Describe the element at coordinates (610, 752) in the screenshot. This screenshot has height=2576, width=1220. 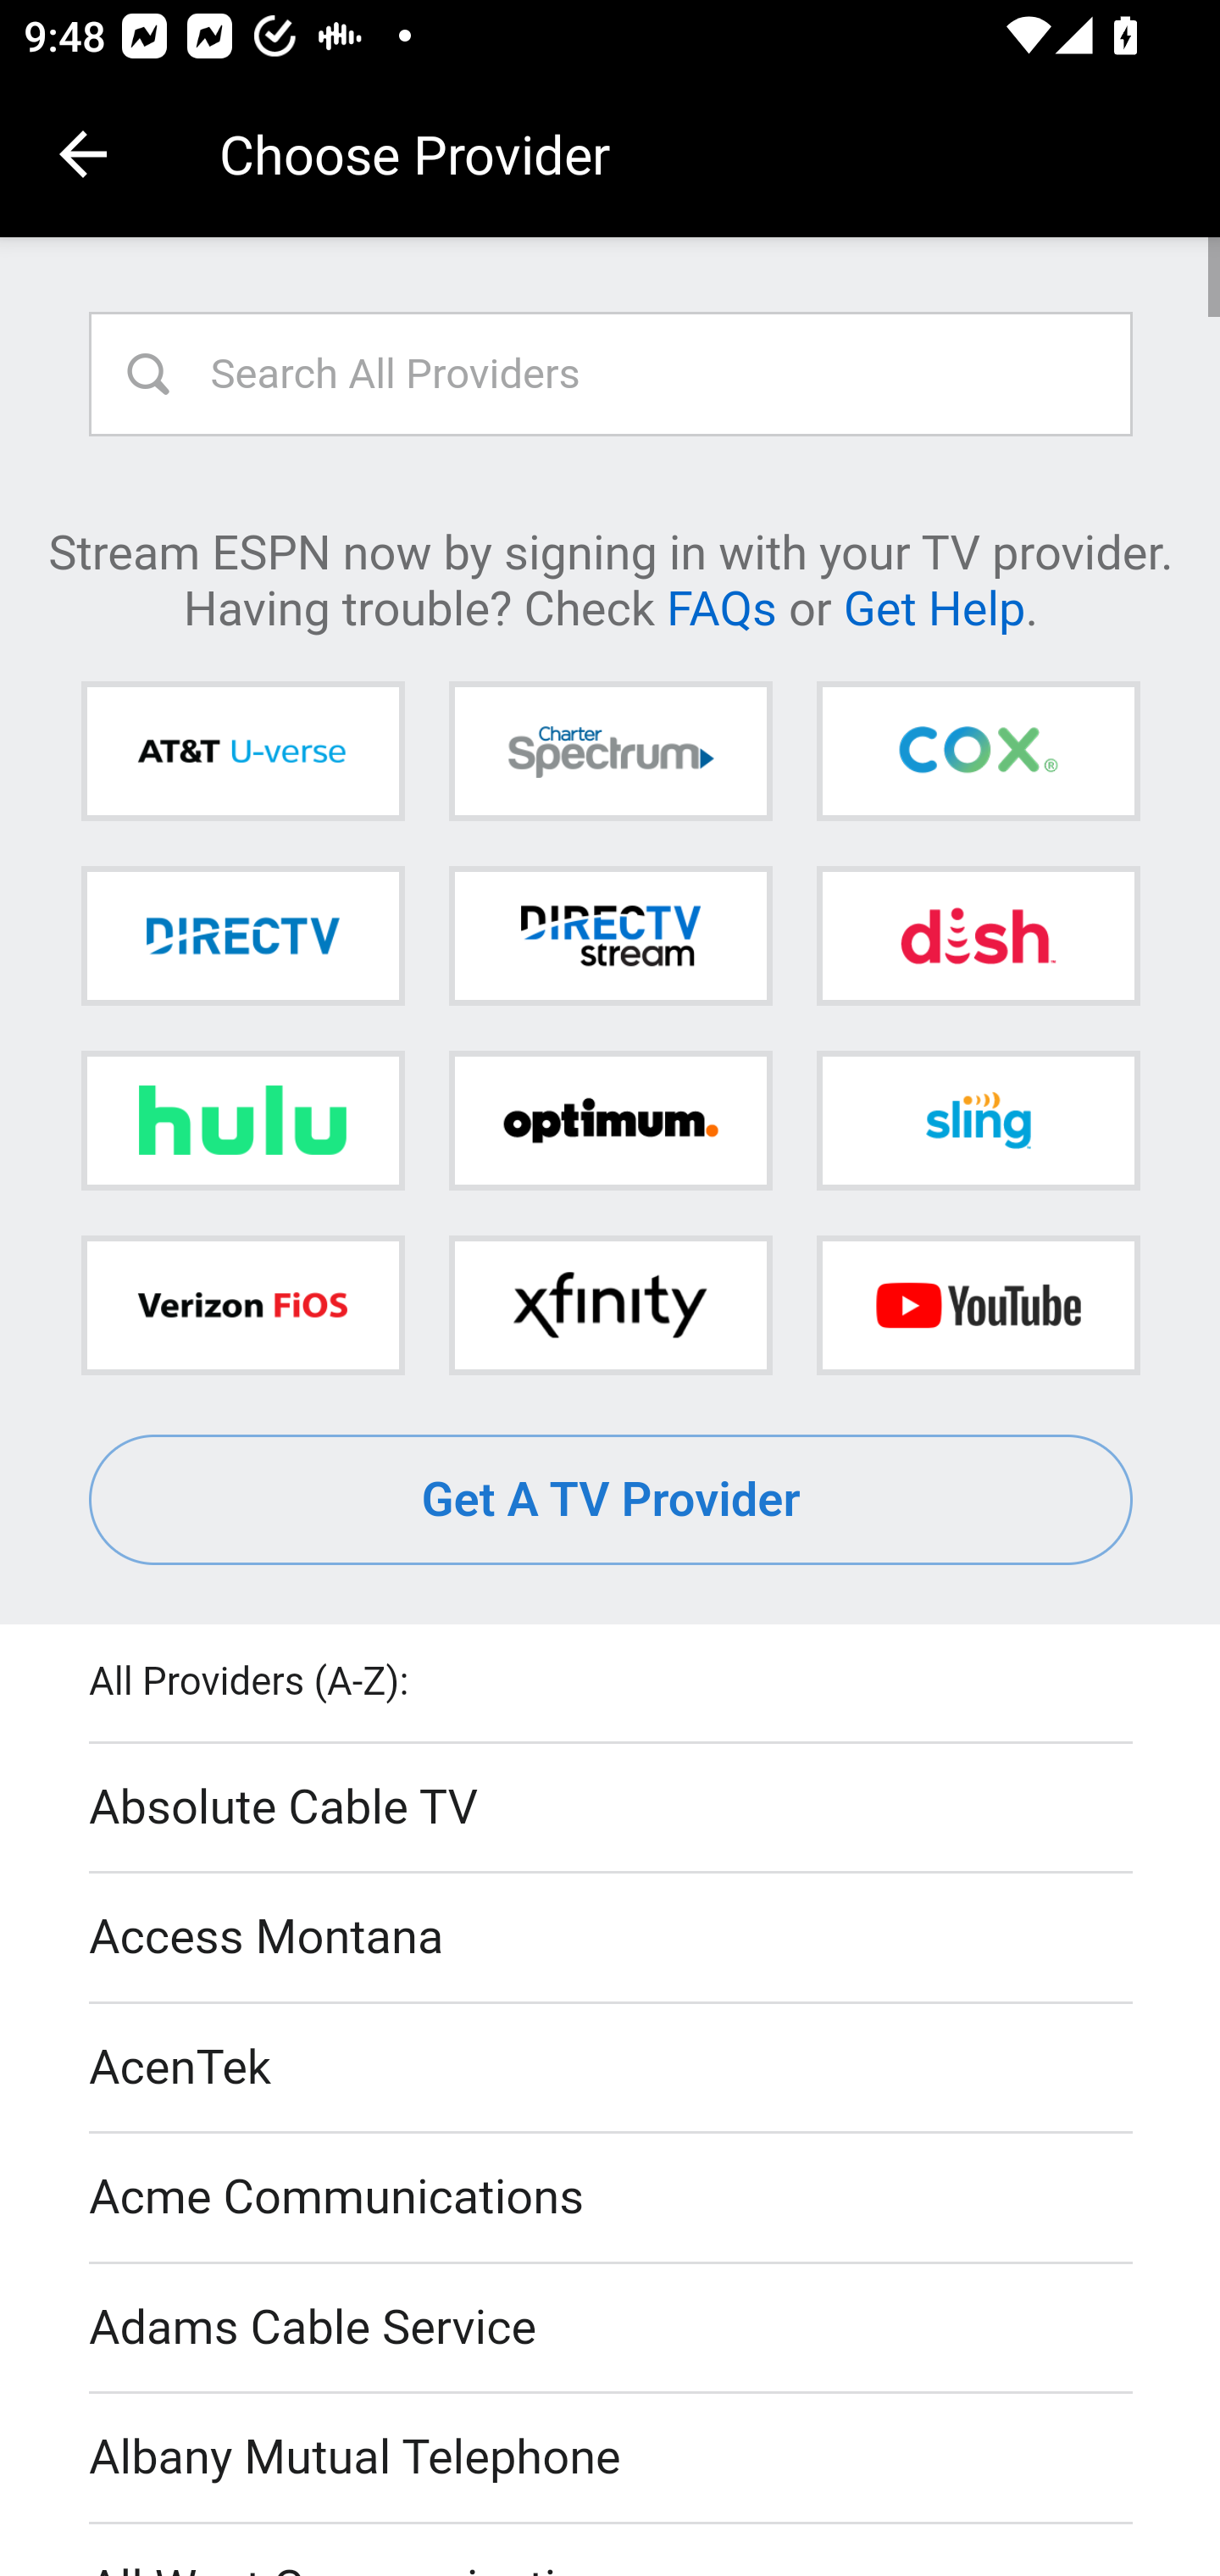
I see `Charter Spectrum` at that location.